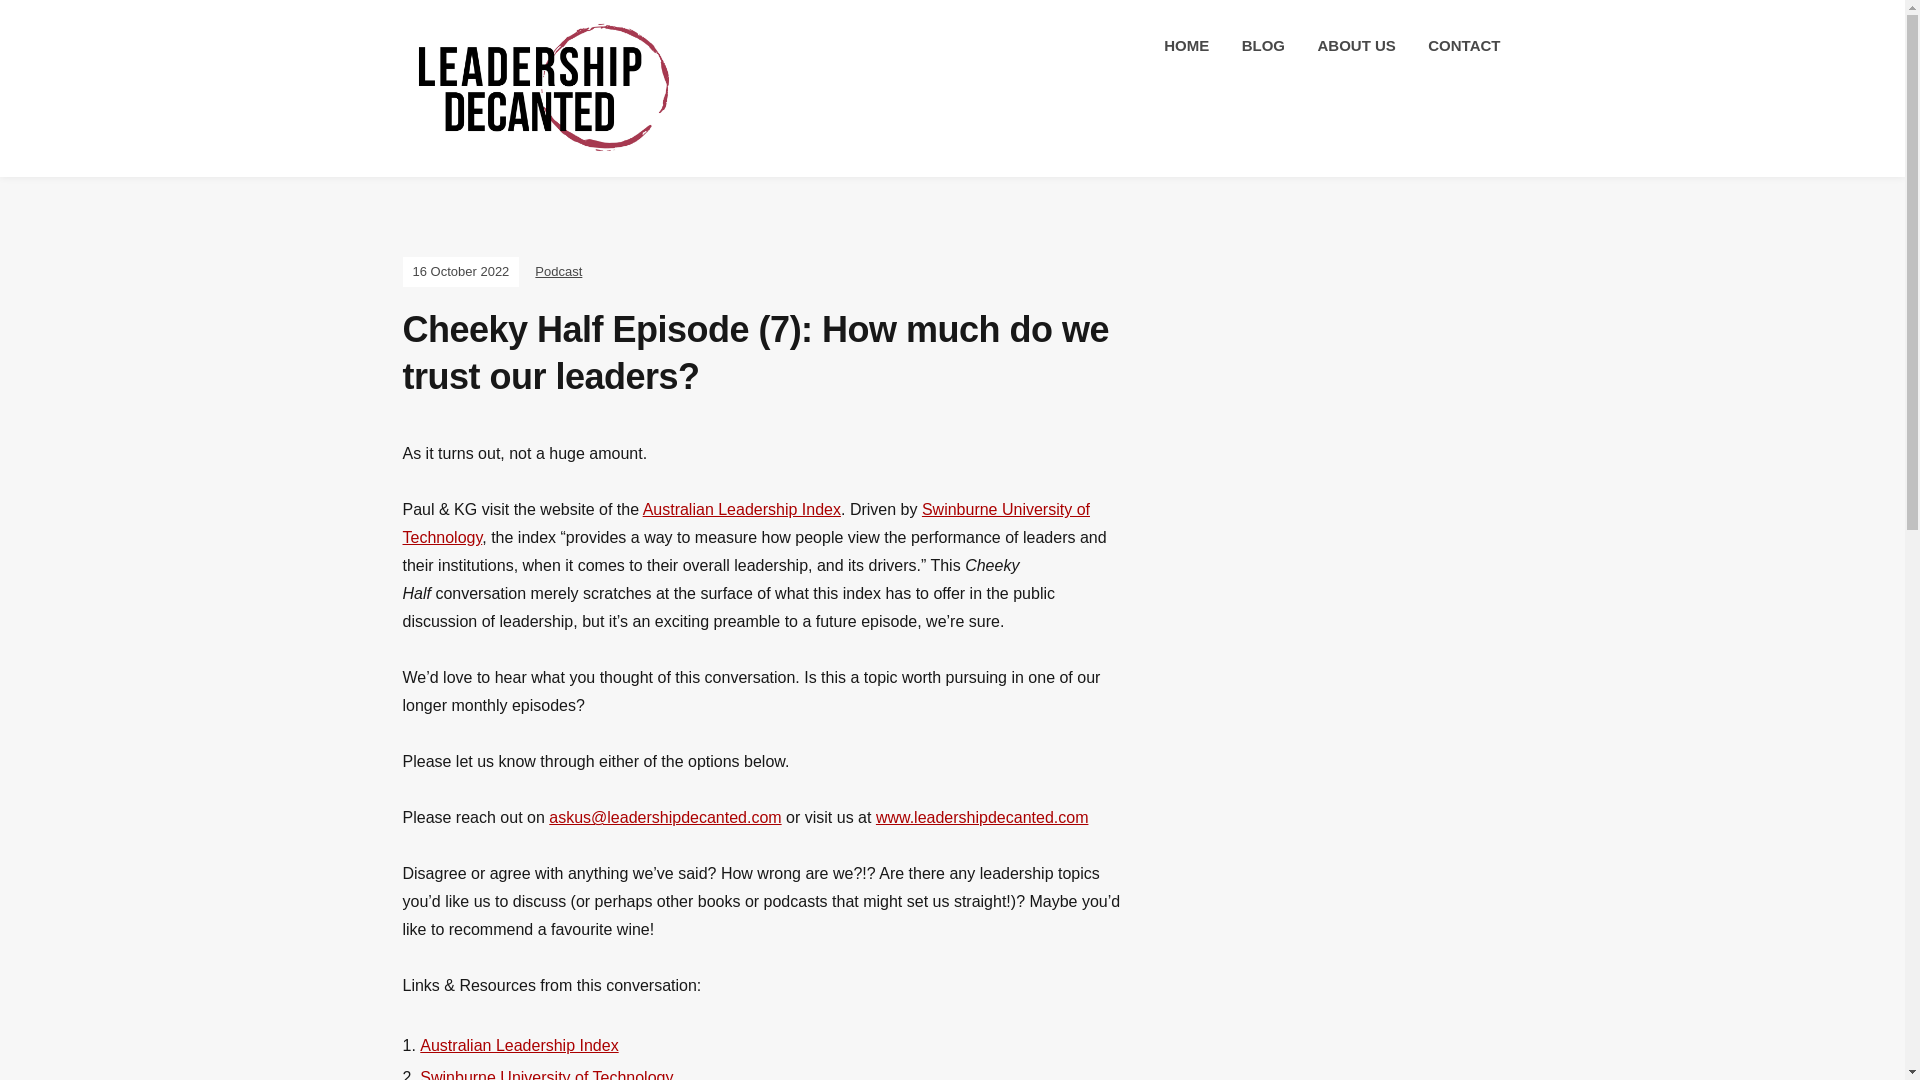 The height and width of the screenshot is (1080, 1920). What do you see at coordinates (1186, 46) in the screenshot?
I see `HOME` at bounding box center [1186, 46].